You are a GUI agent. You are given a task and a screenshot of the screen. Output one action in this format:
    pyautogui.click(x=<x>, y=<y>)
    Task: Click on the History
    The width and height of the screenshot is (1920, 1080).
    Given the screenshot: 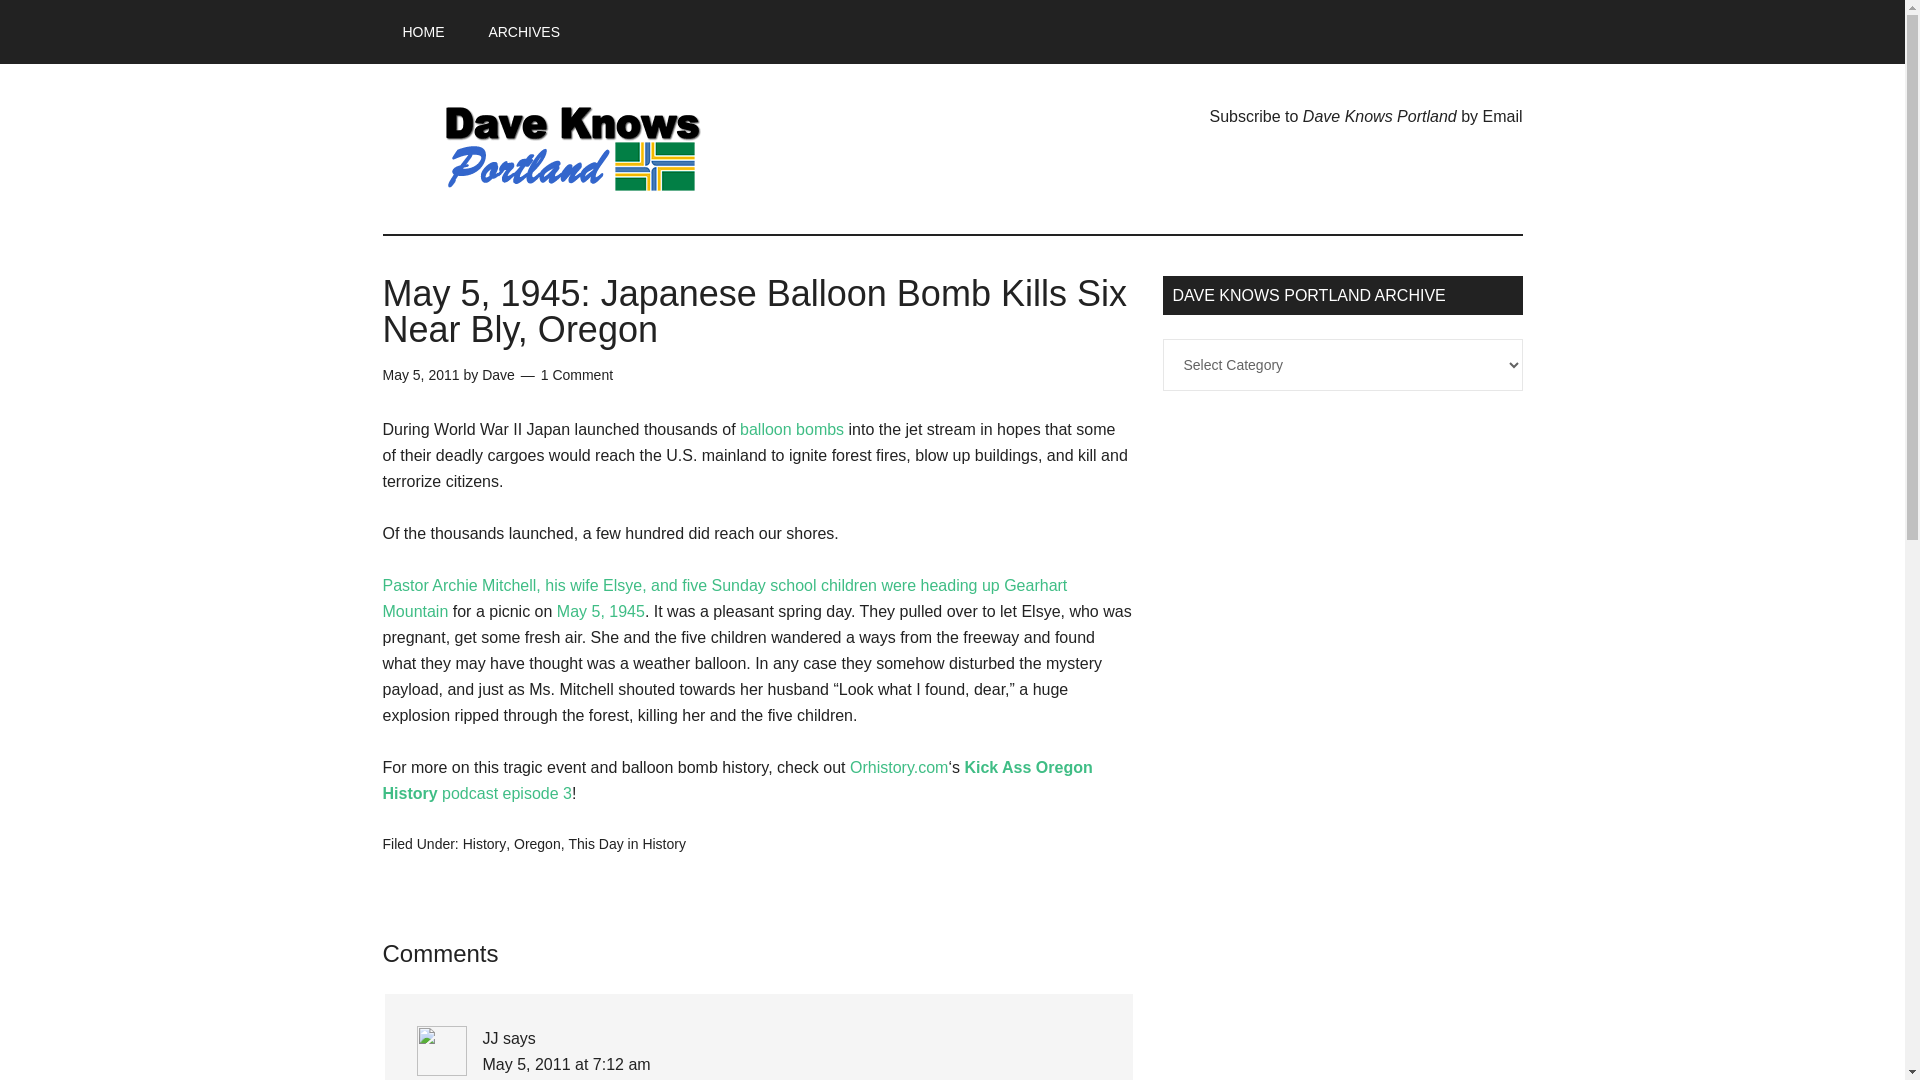 What is the action you would take?
    pyautogui.click(x=484, y=844)
    